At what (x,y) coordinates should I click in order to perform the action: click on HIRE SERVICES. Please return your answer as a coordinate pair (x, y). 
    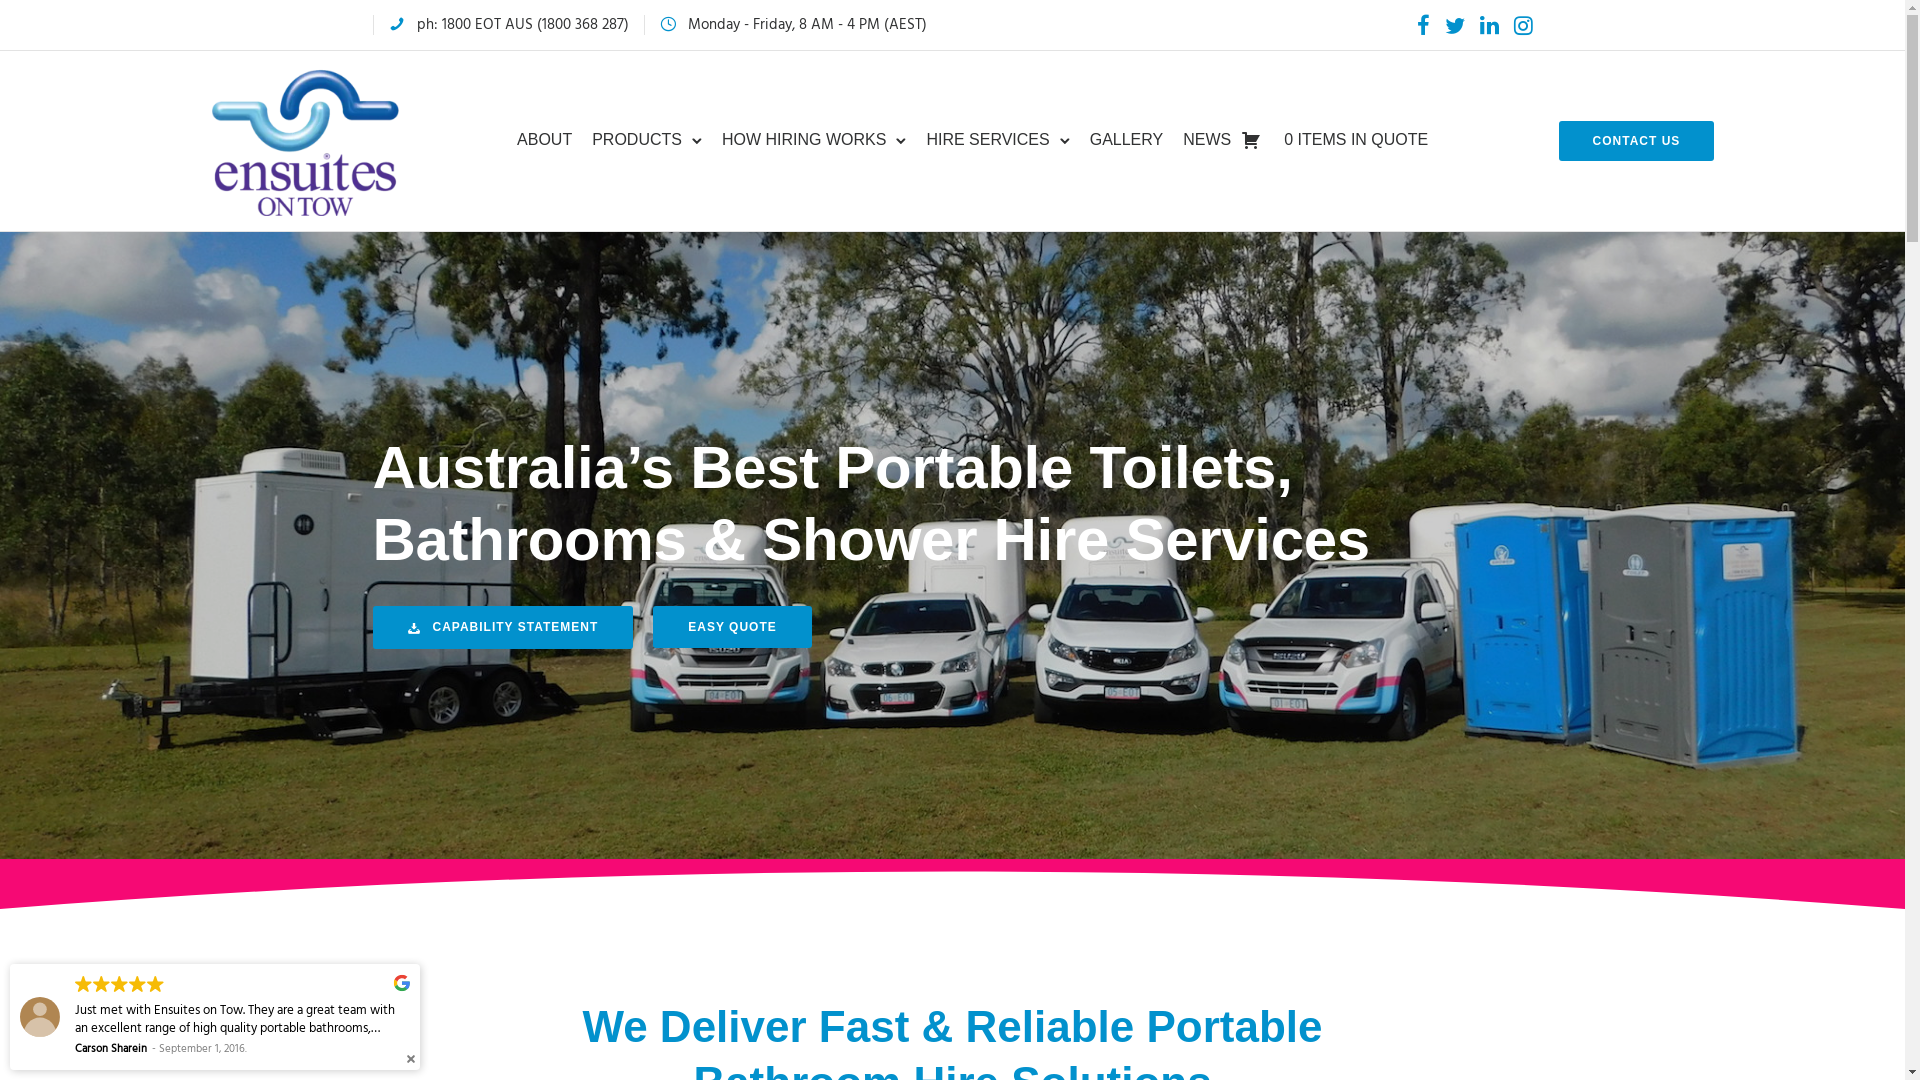
    Looking at the image, I should click on (988, 140).